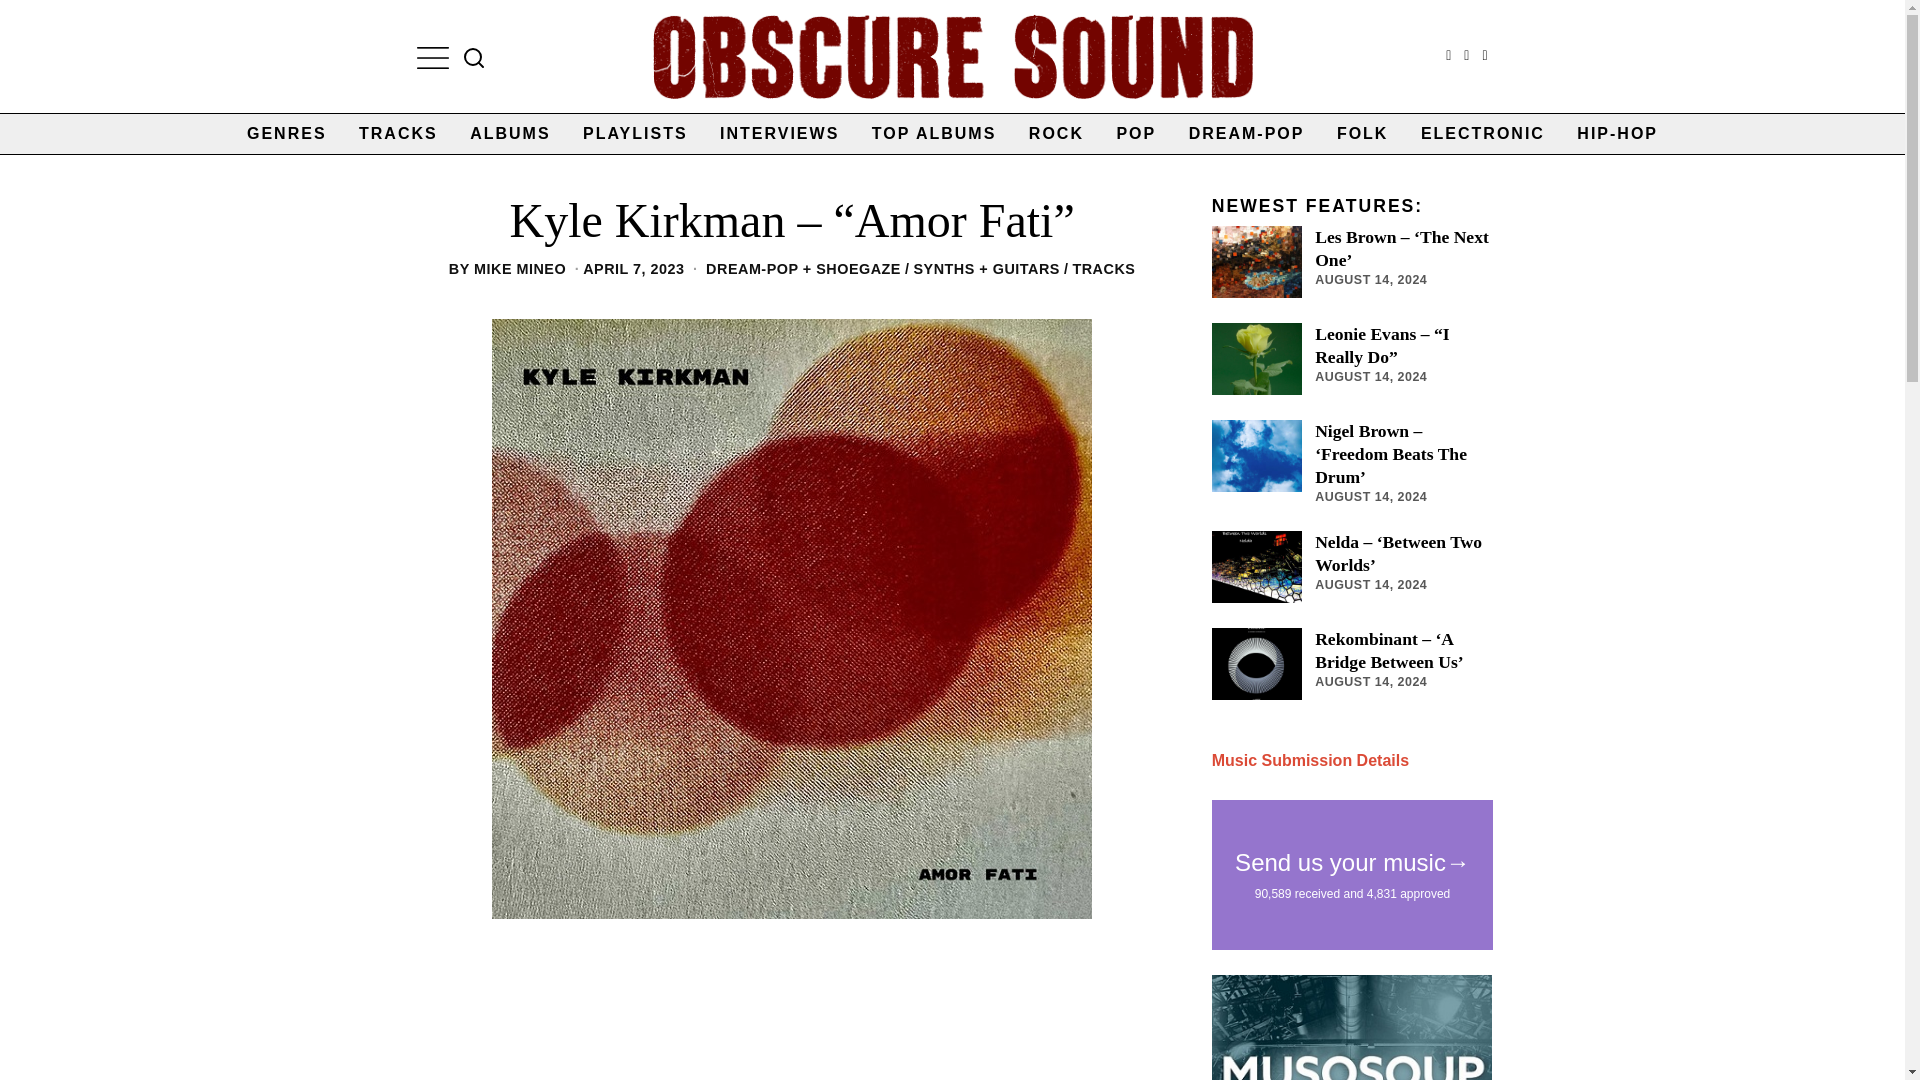 Image resolution: width=1920 pixels, height=1080 pixels. What do you see at coordinates (1310, 760) in the screenshot?
I see `Send music` at bounding box center [1310, 760].